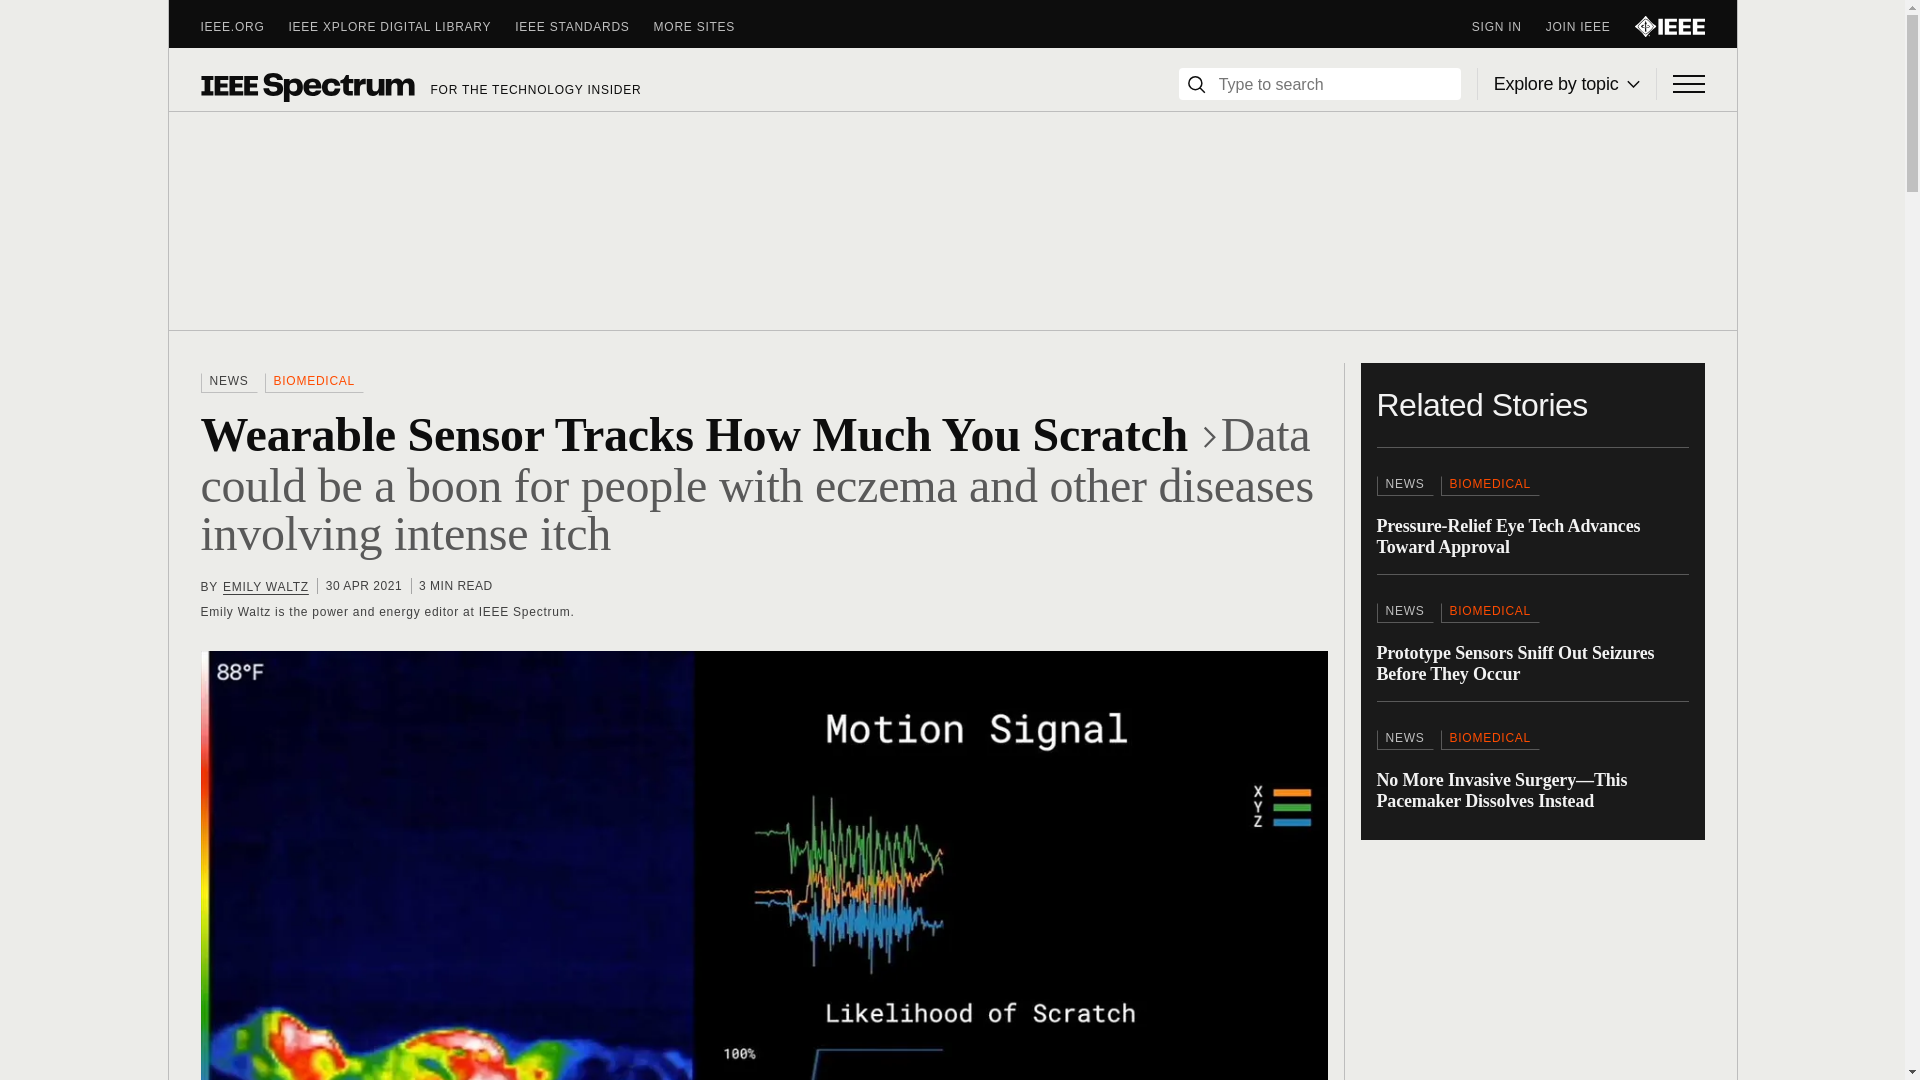 Image resolution: width=1920 pixels, height=1080 pixels. What do you see at coordinates (707, 26) in the screenshot?
I see `MORE SITES` at bounding box center [707, 26].